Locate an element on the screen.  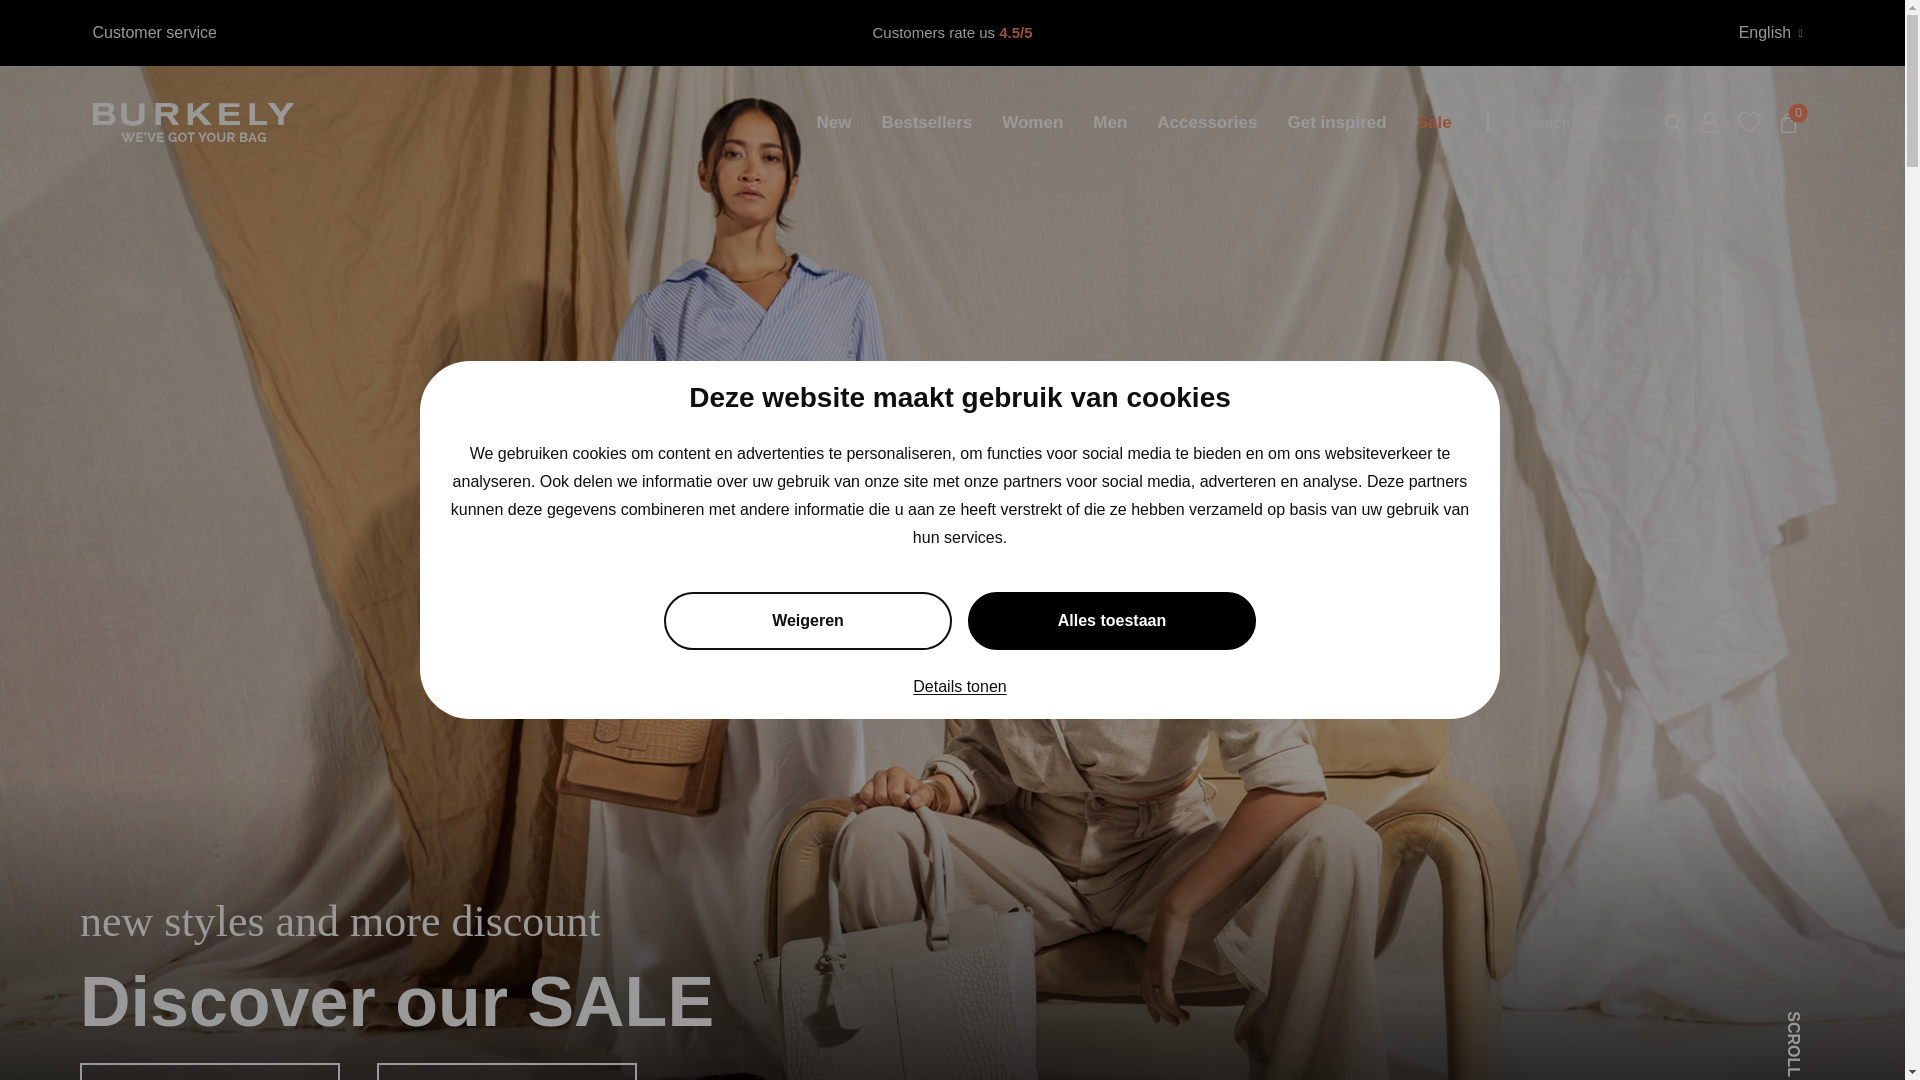
Customer service is located at coordinates (159, 32).